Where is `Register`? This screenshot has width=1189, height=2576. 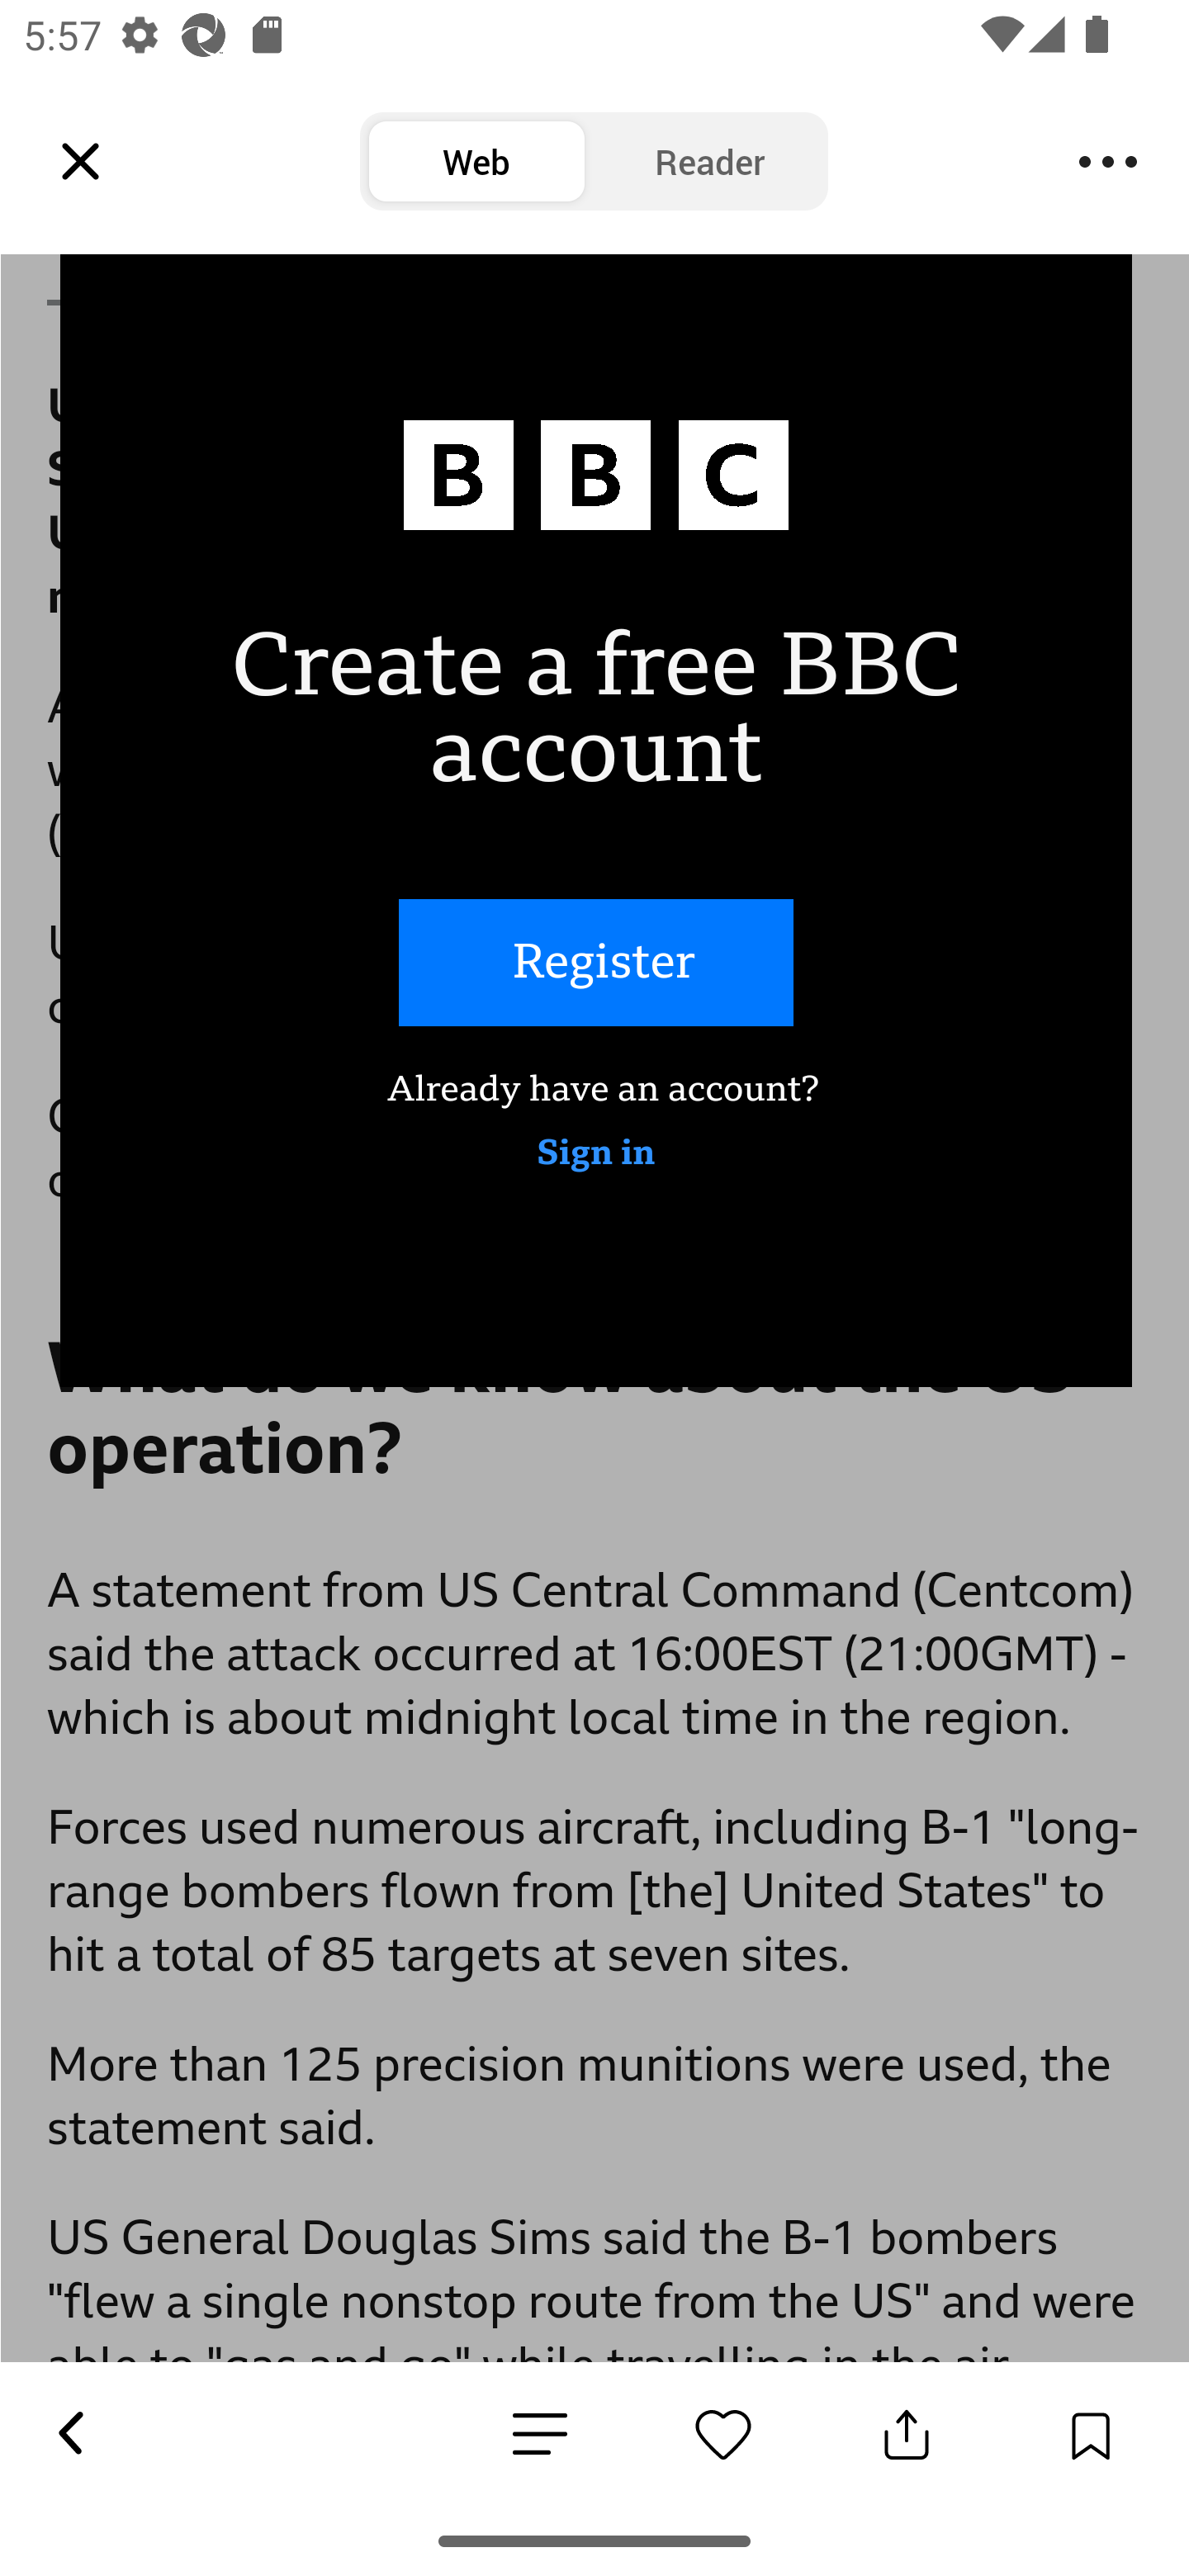 Register is located at coordinates (595, 964).